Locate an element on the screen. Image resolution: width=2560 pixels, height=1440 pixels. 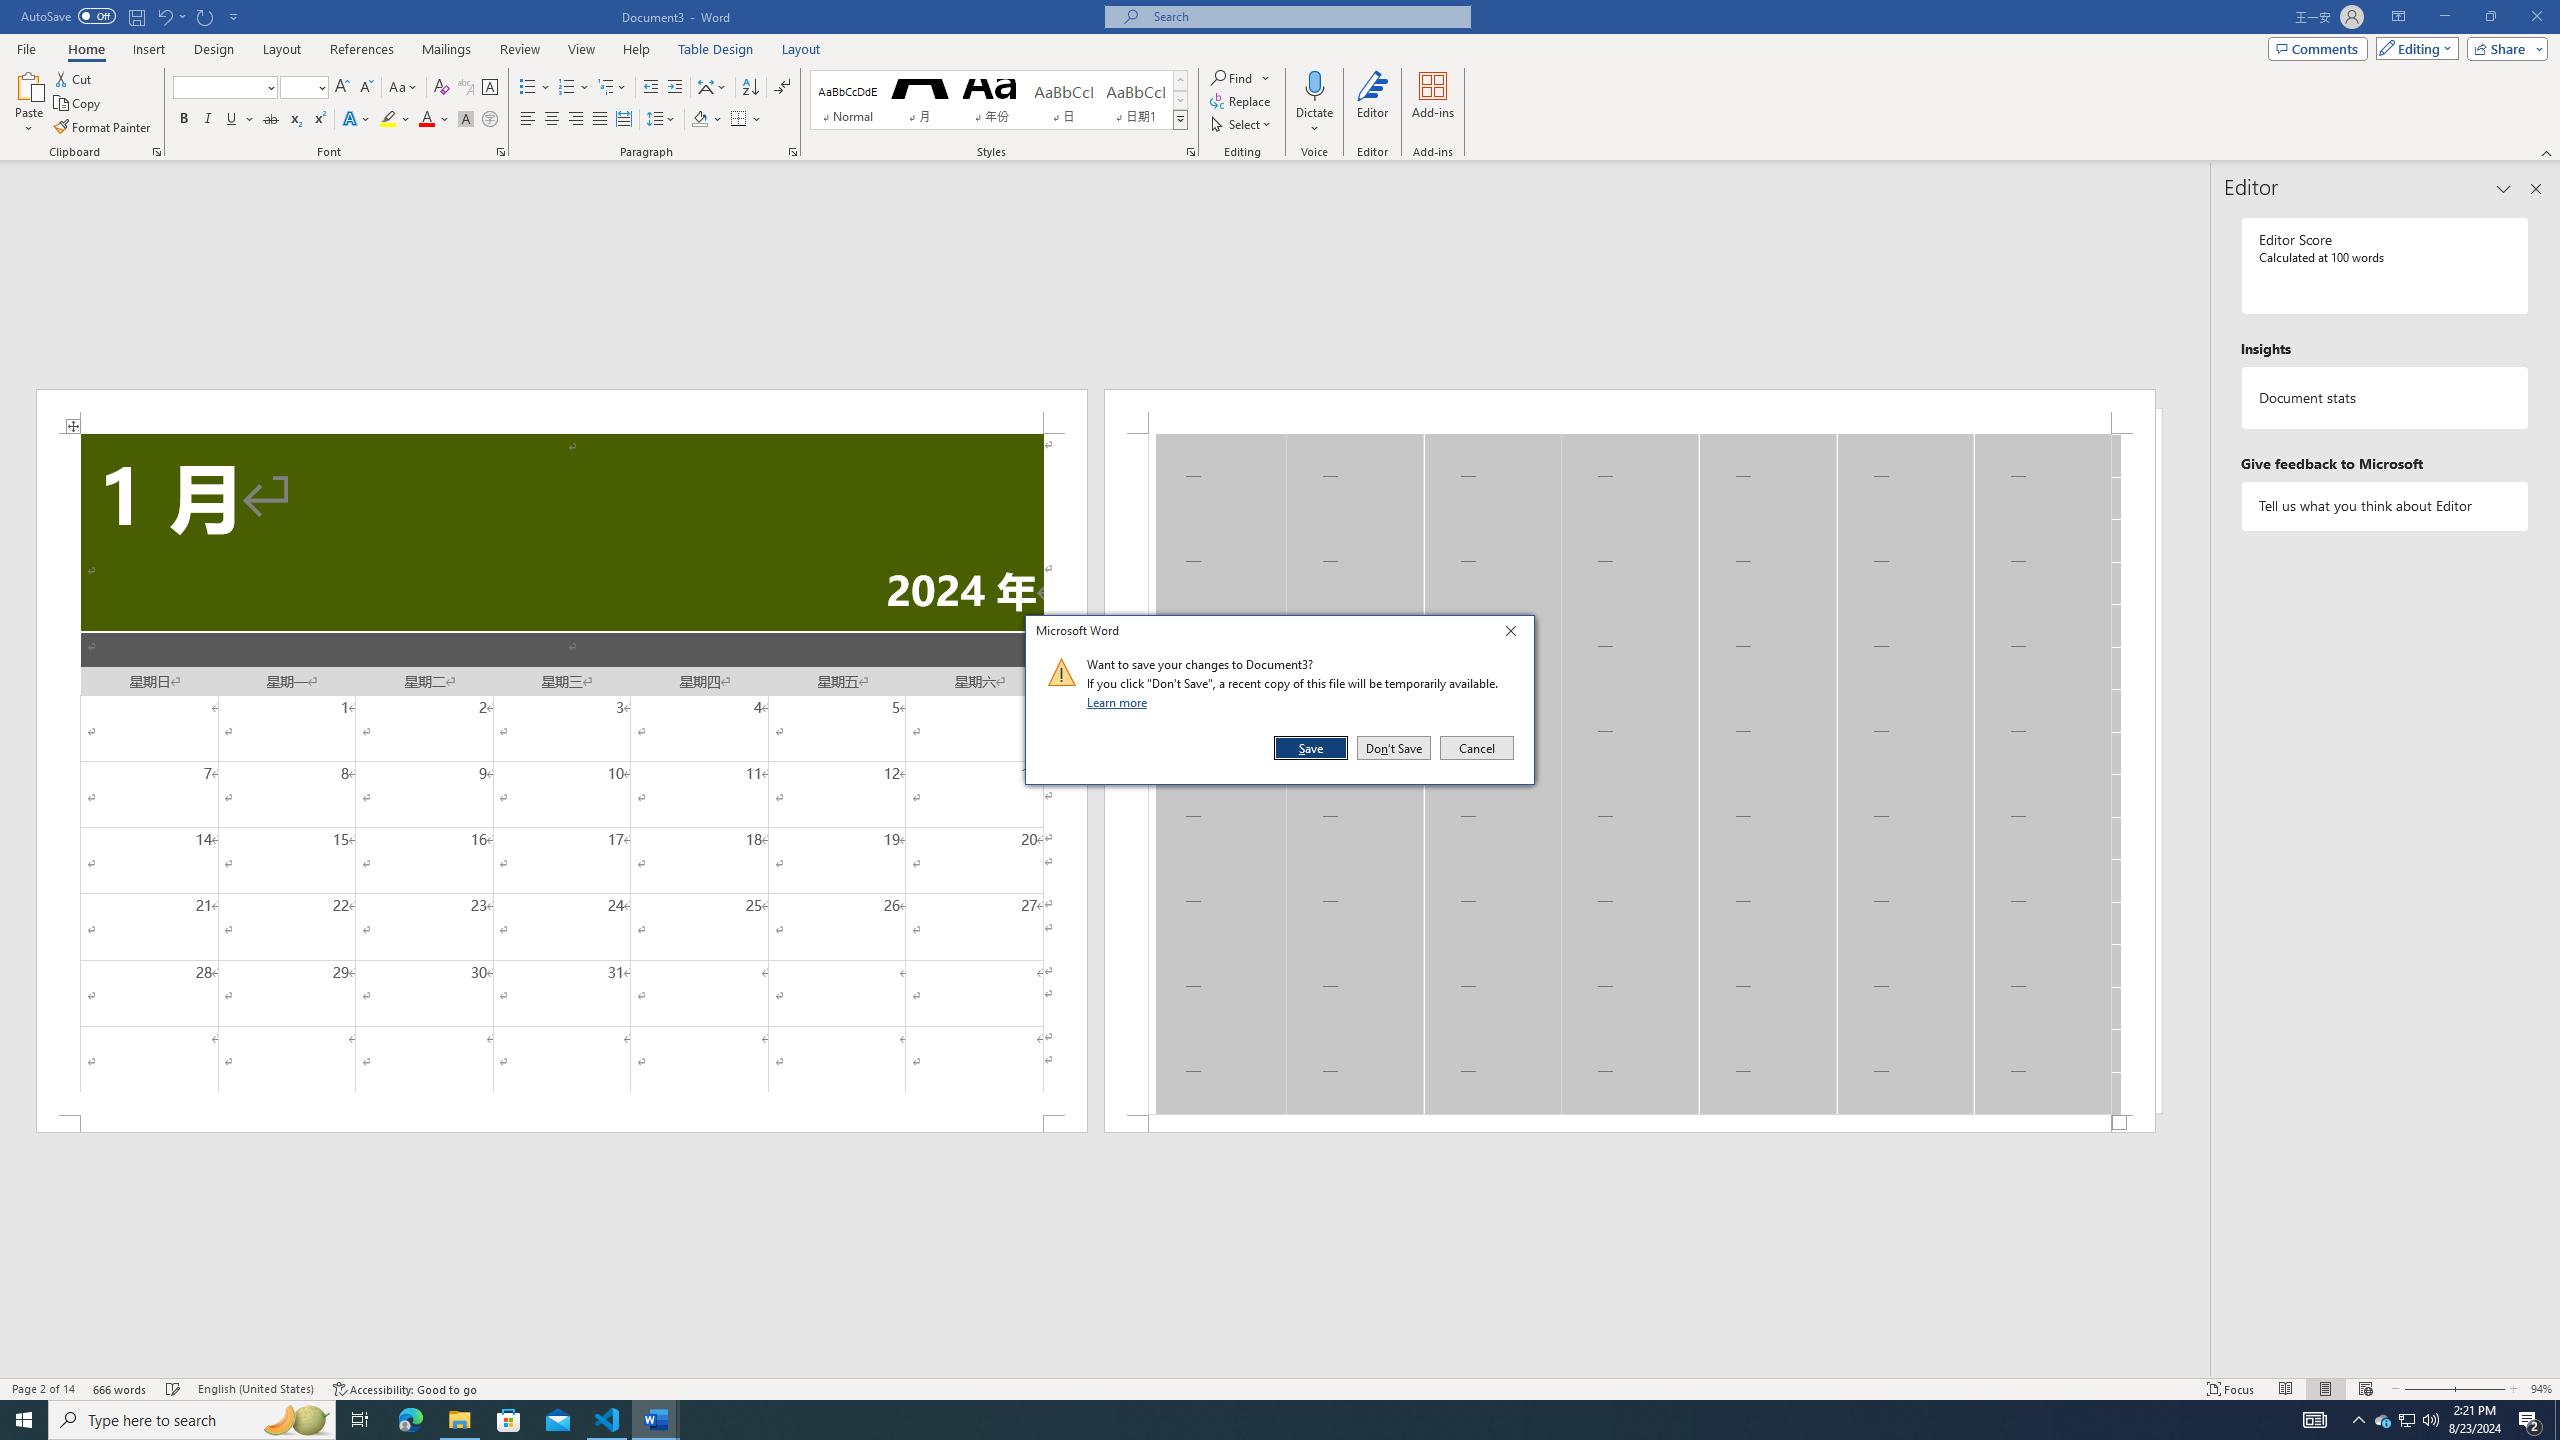
Underline is located at coordinates (239, 120).